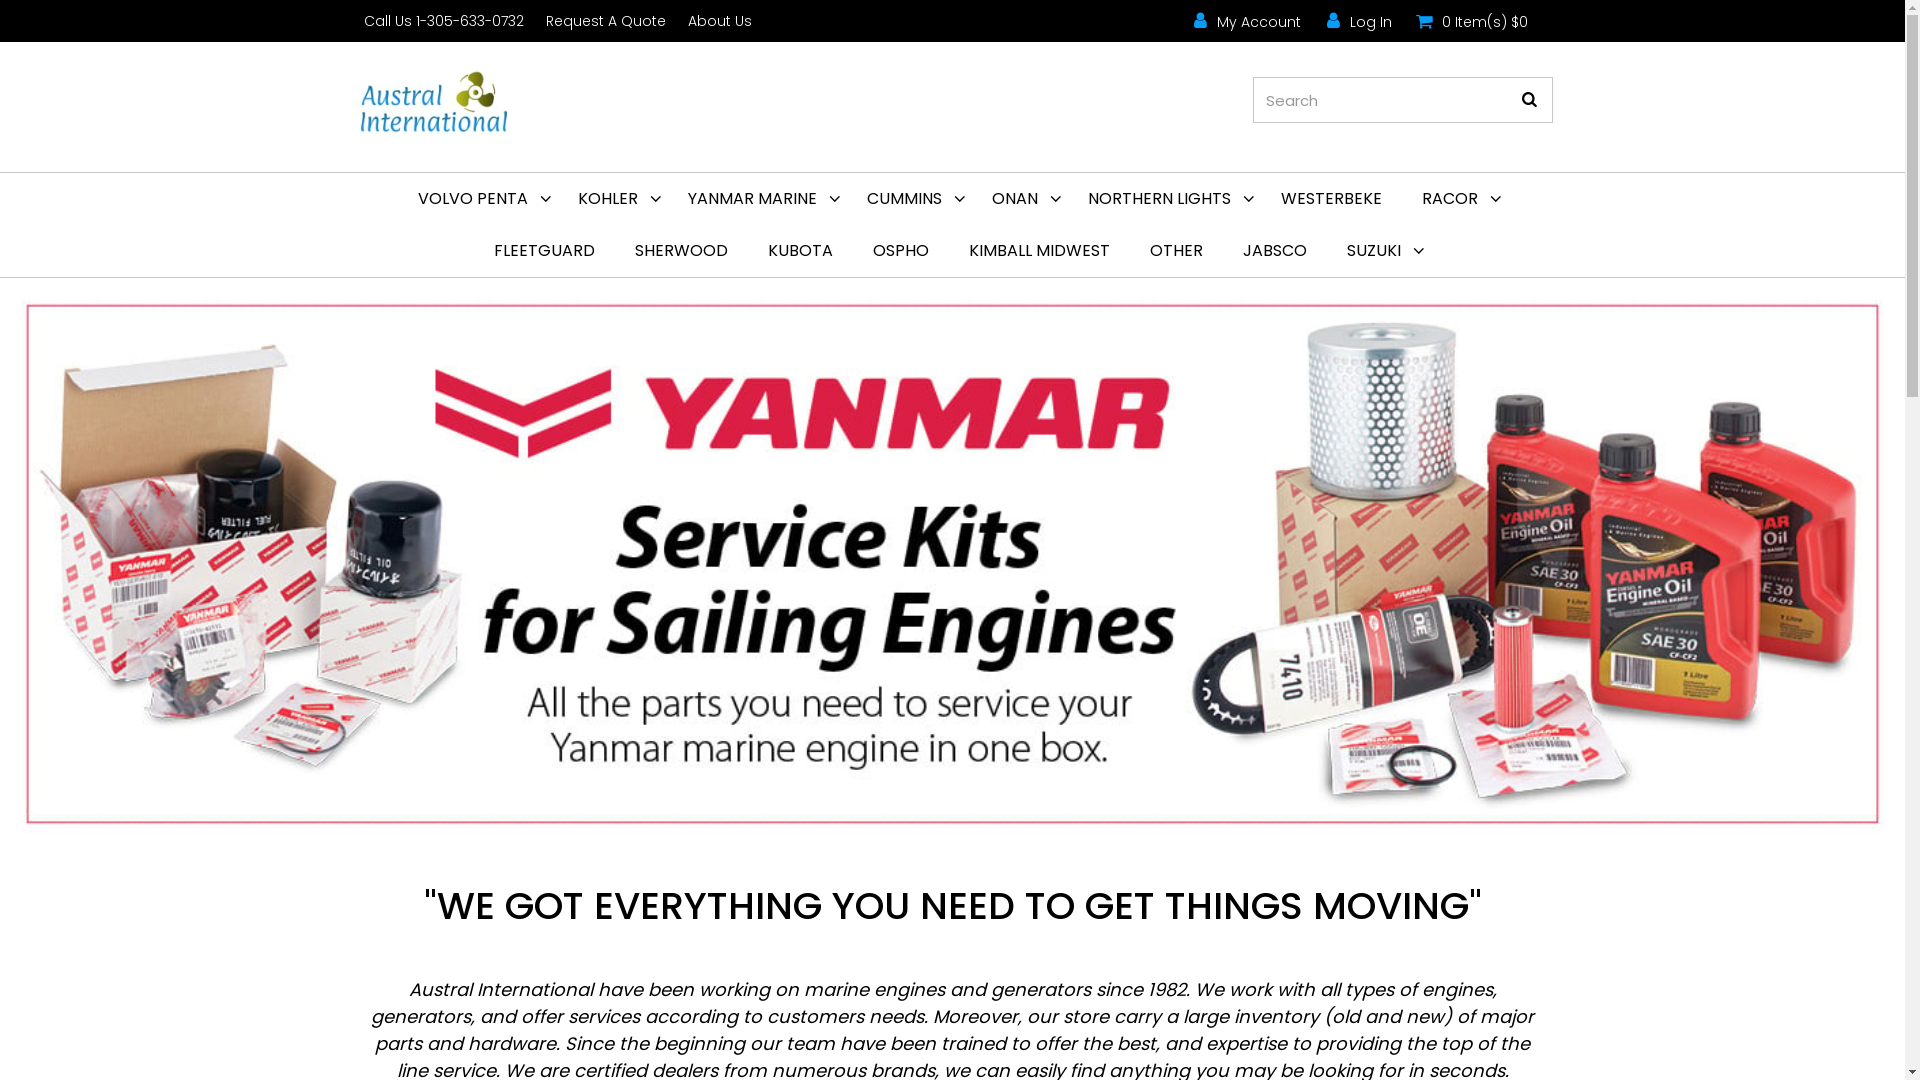 The height and width of the screenshot is (1080, 1920). I want to click on NORTHERN LIGHTS, so click(1164, 199).